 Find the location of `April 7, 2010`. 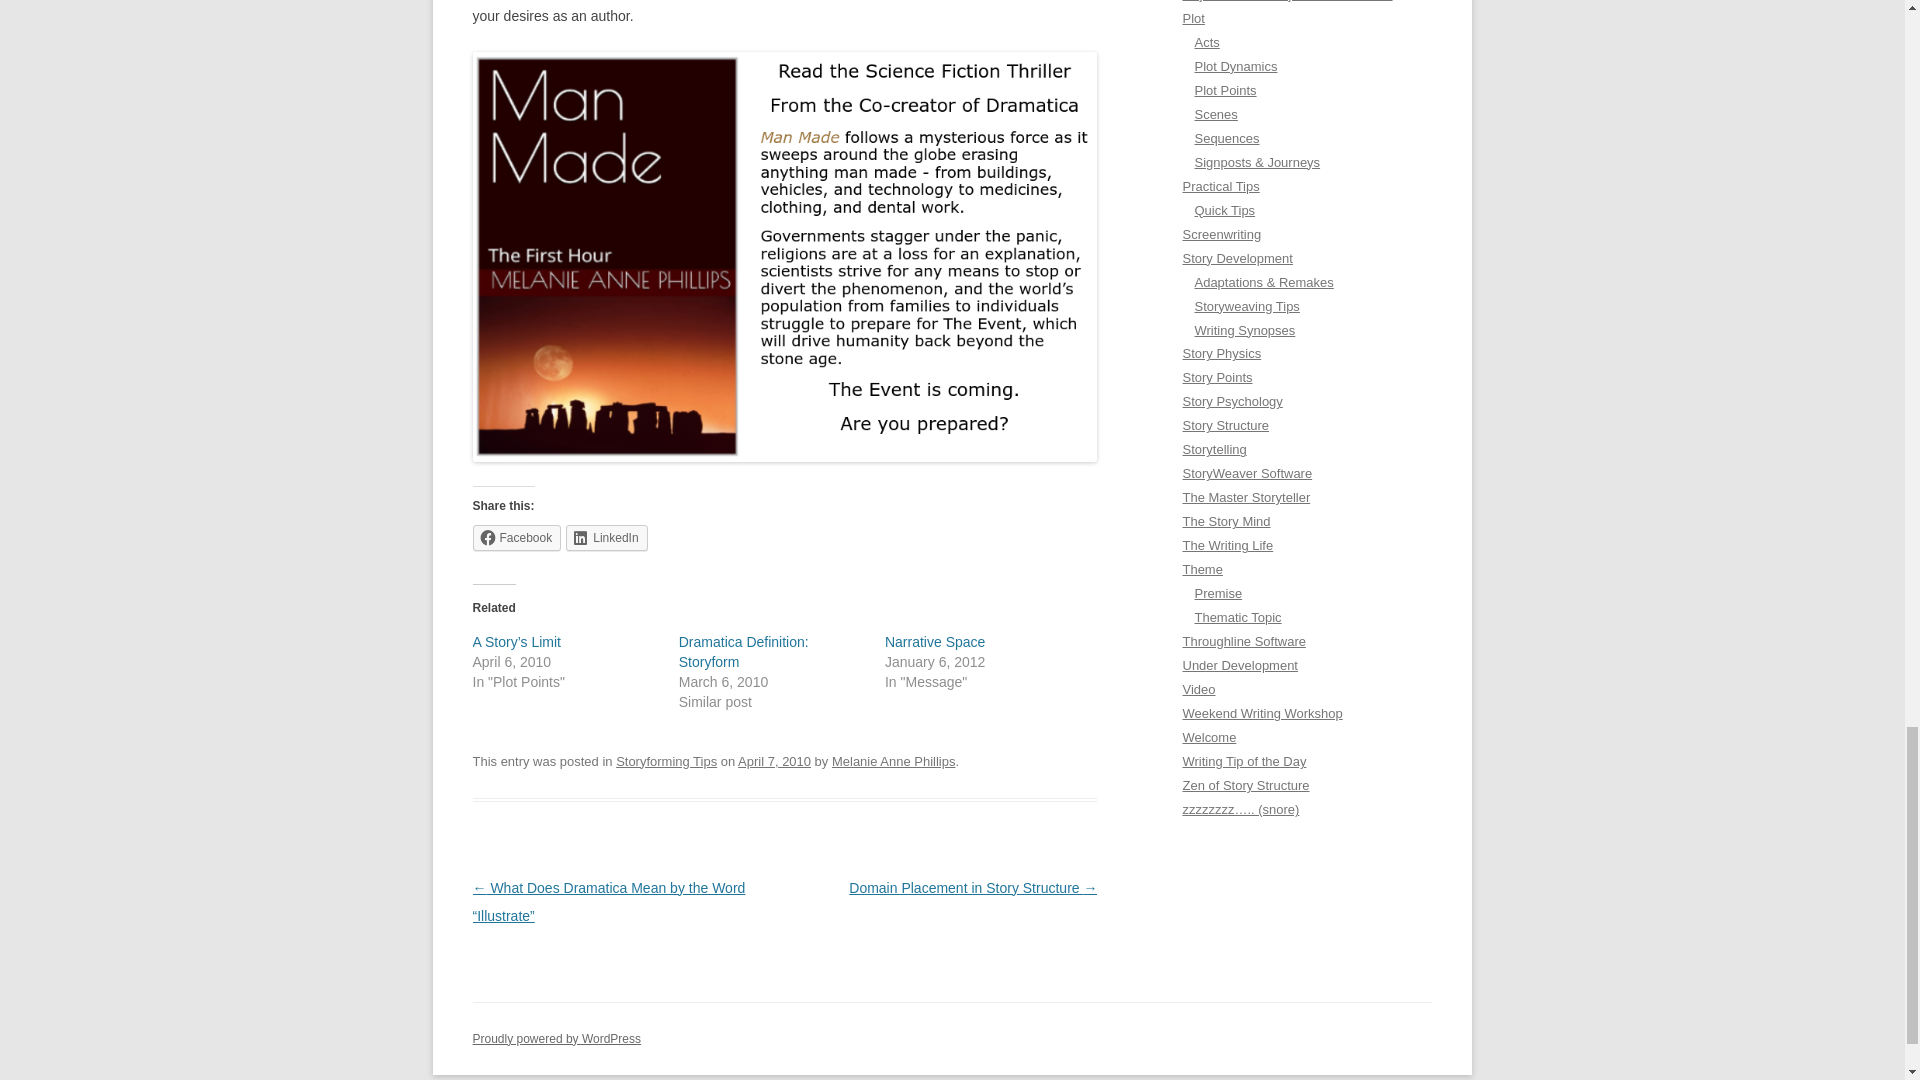

April 7, 2010 is located at coordinates (774, 760).